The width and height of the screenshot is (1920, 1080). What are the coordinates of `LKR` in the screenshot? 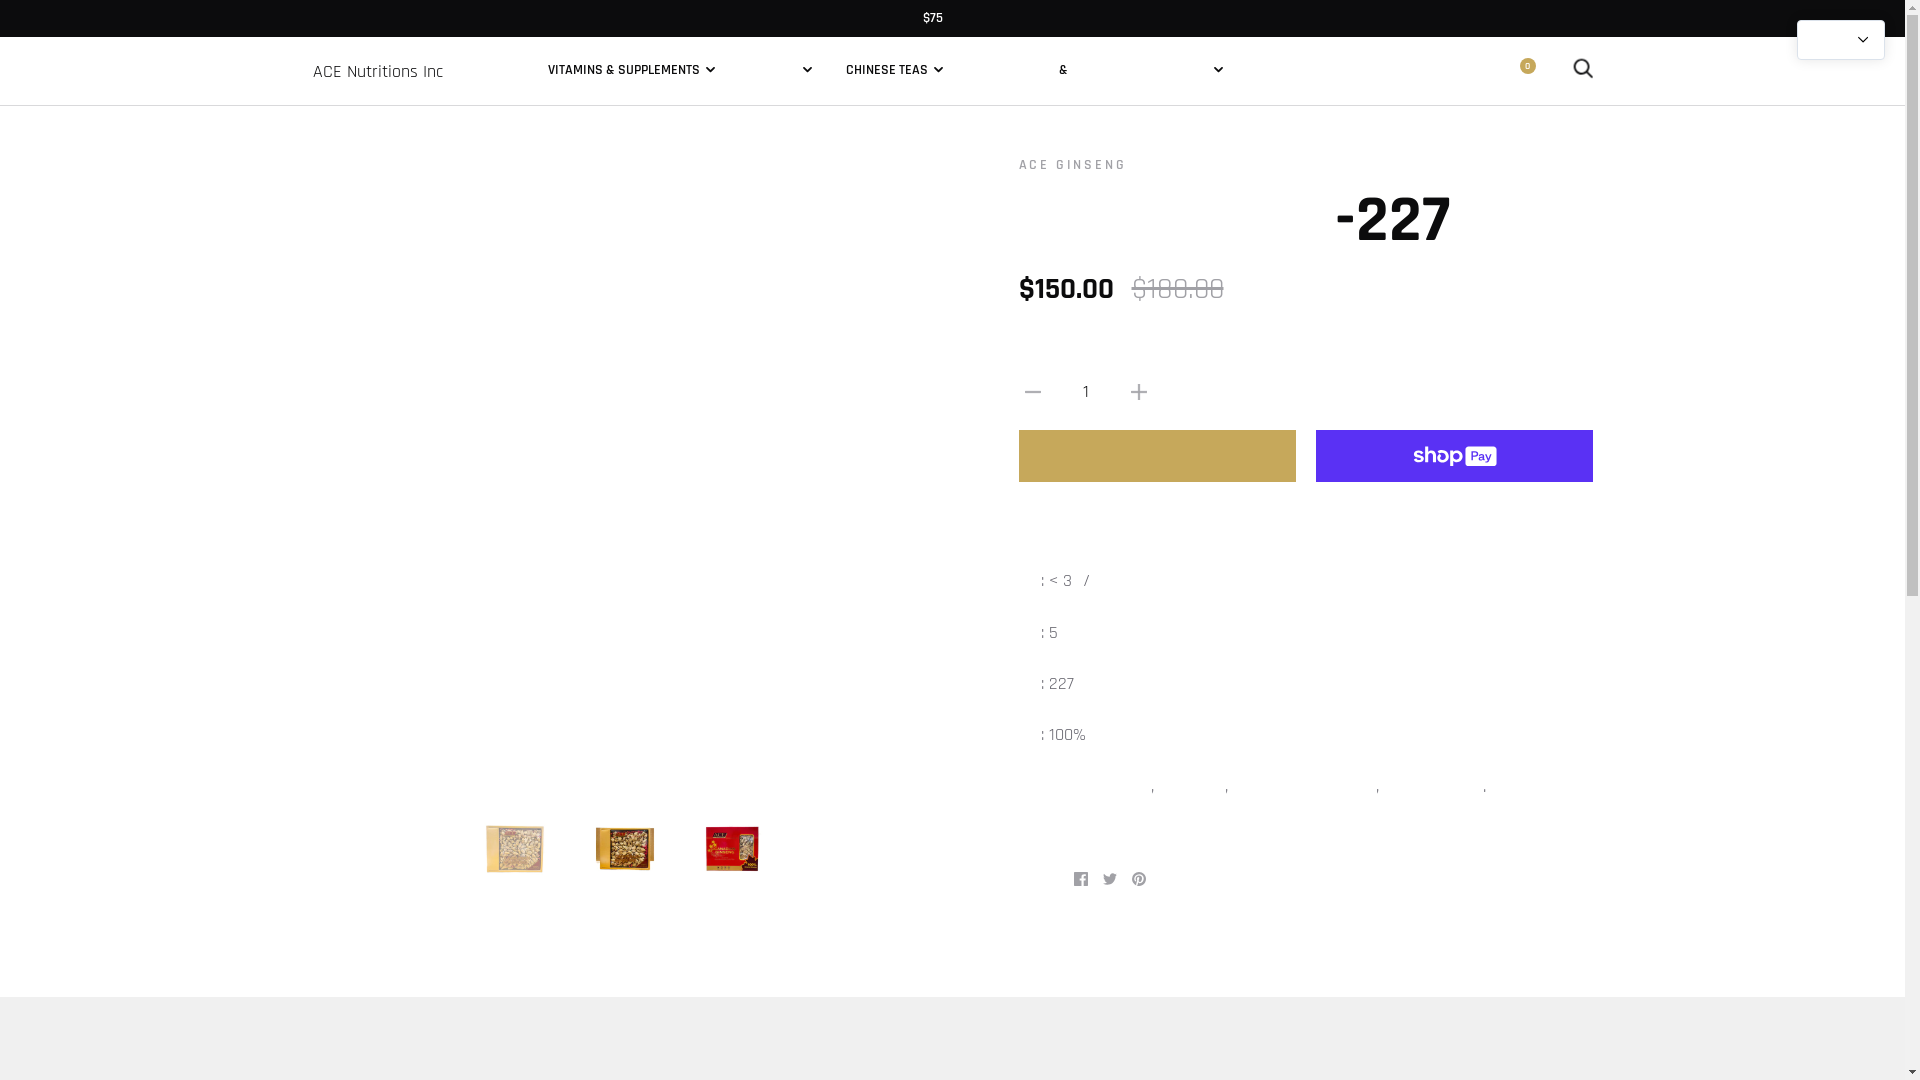 It's located at (400, 224).